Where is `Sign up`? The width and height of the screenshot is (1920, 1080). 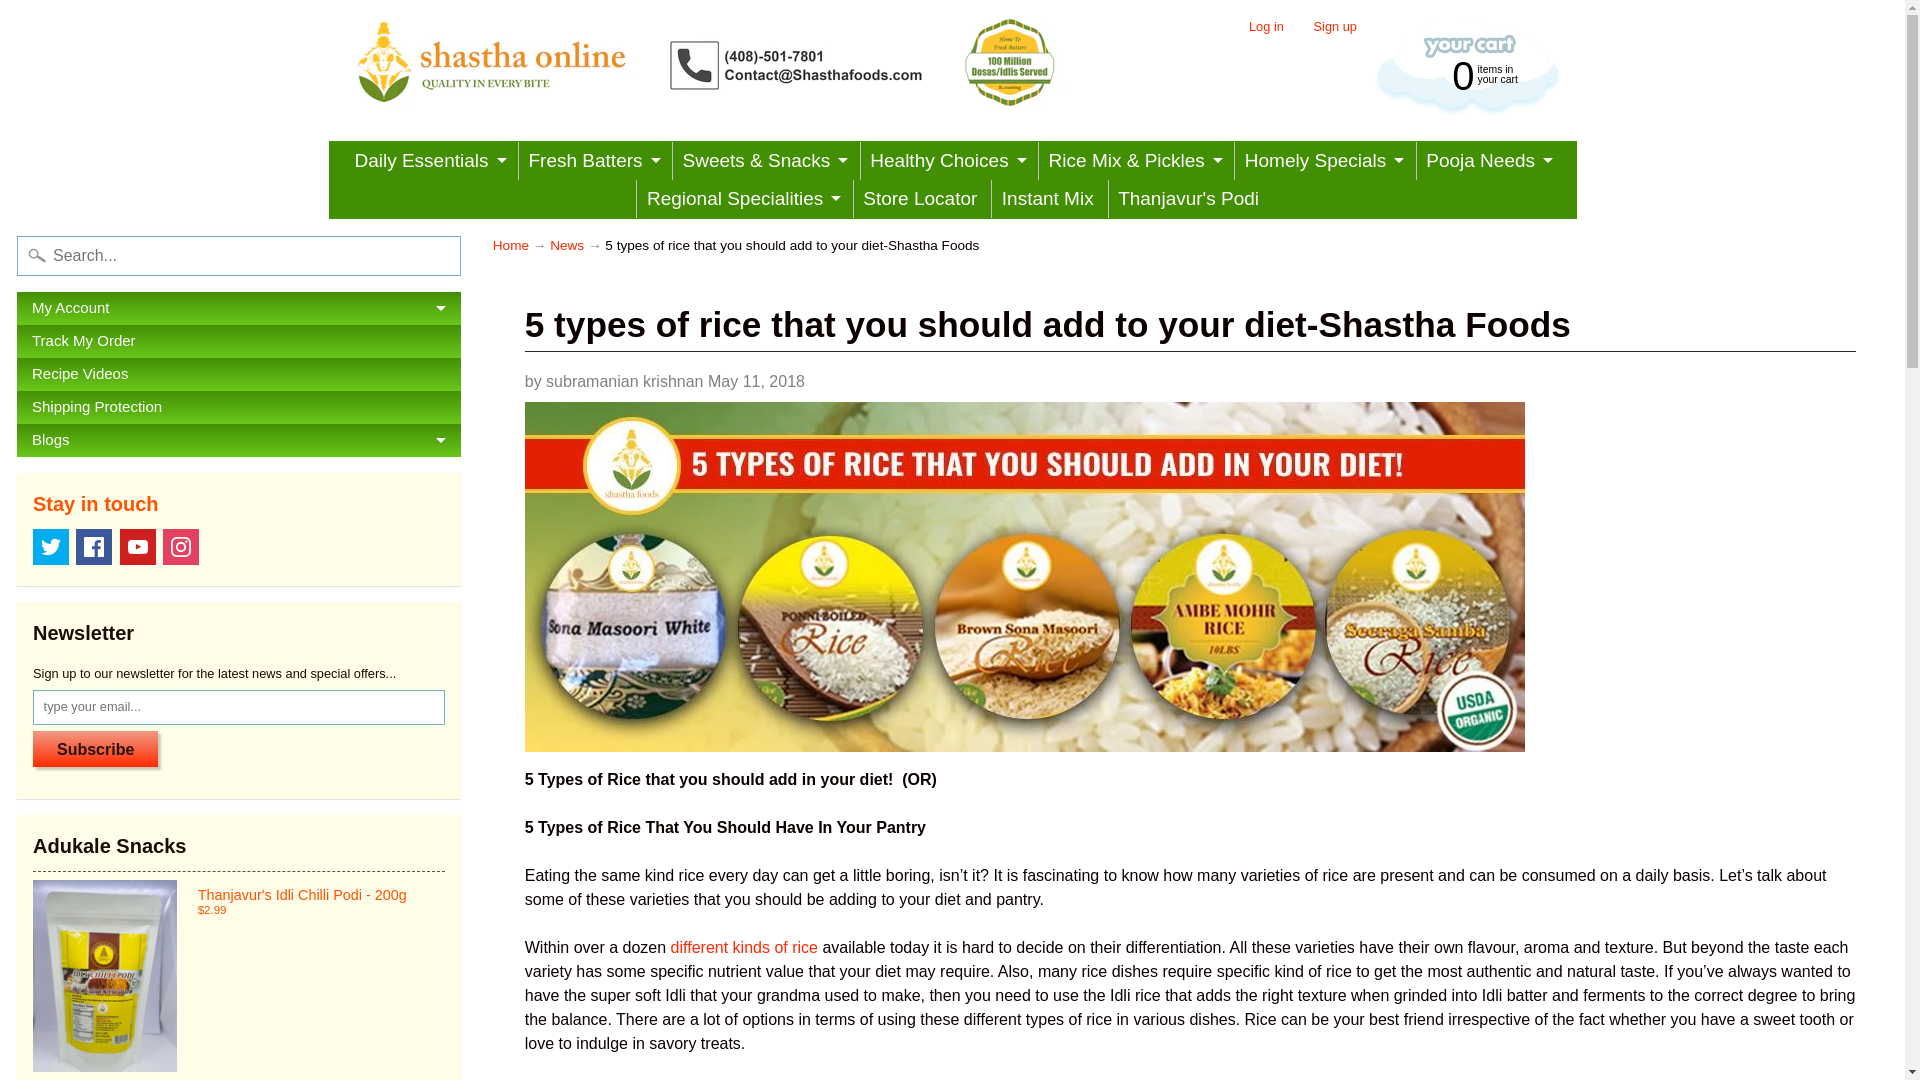
Sign up is located at coordinates (238, 976).